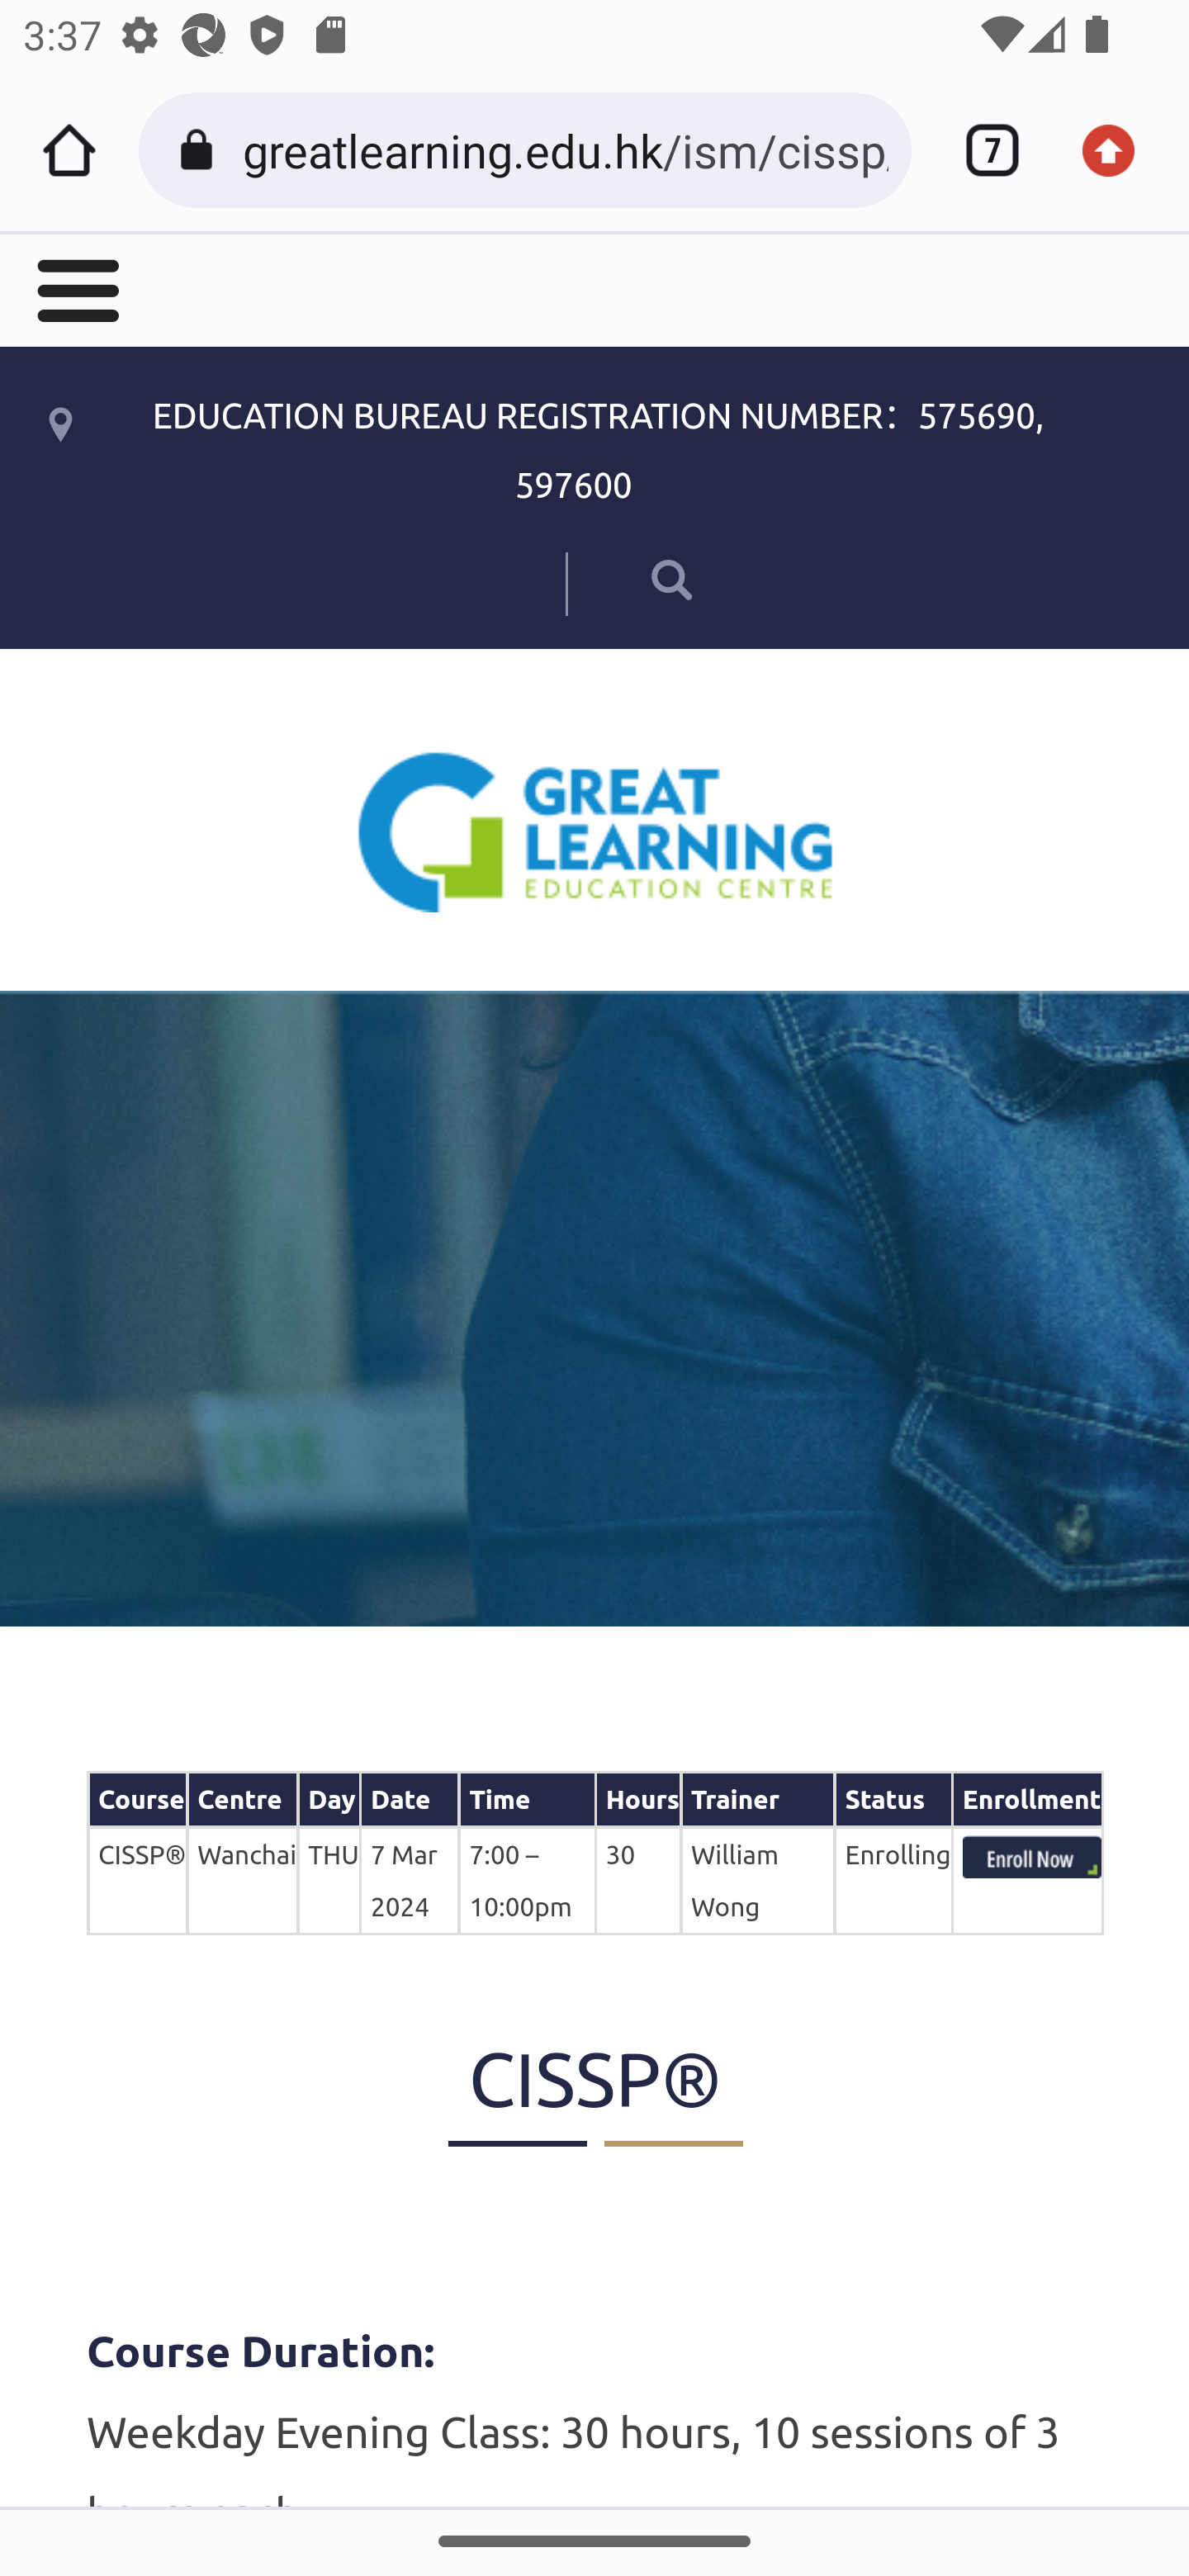  What do you see at coordinates (1031, 1857) in the screenshot?
I see `index` at bounding box center [1031, 1857].